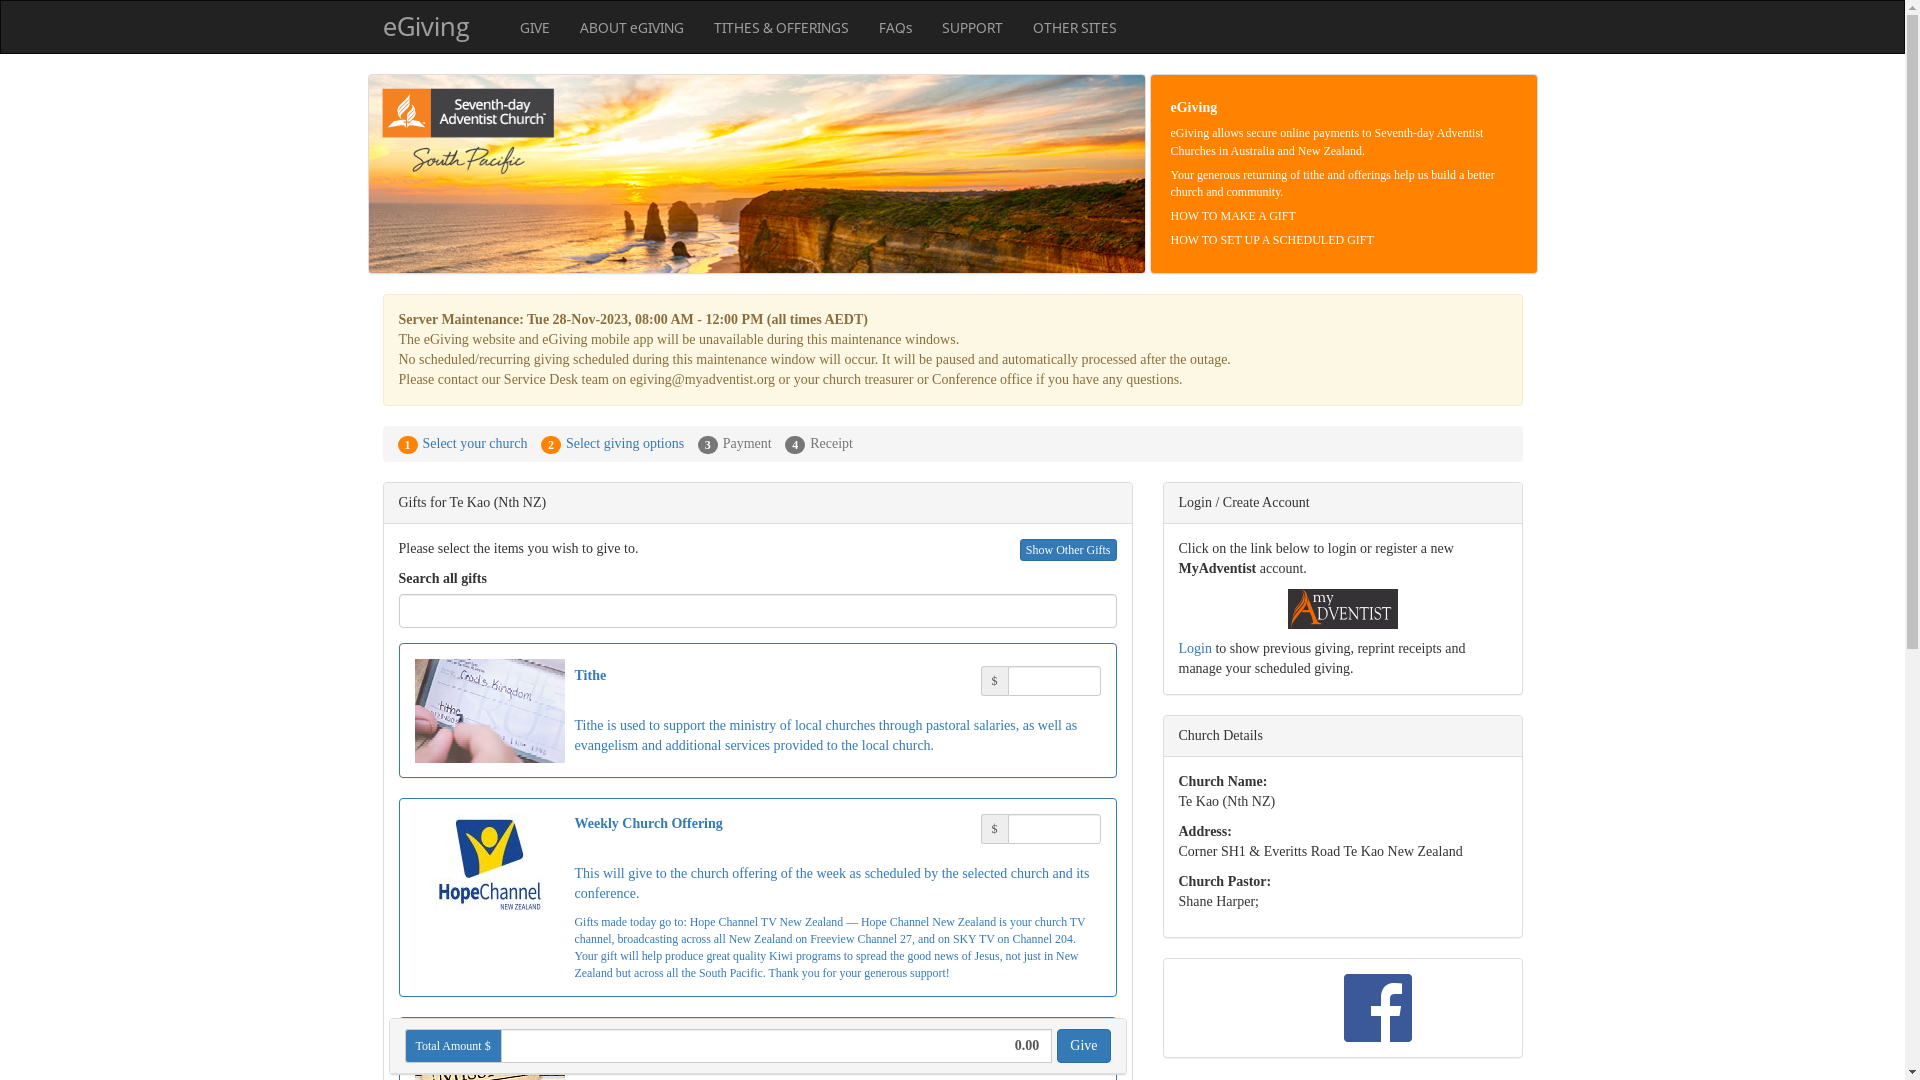 This screenshot has height=1080, width=1920. I want to click on 2Select giving options, so click(612, 444).